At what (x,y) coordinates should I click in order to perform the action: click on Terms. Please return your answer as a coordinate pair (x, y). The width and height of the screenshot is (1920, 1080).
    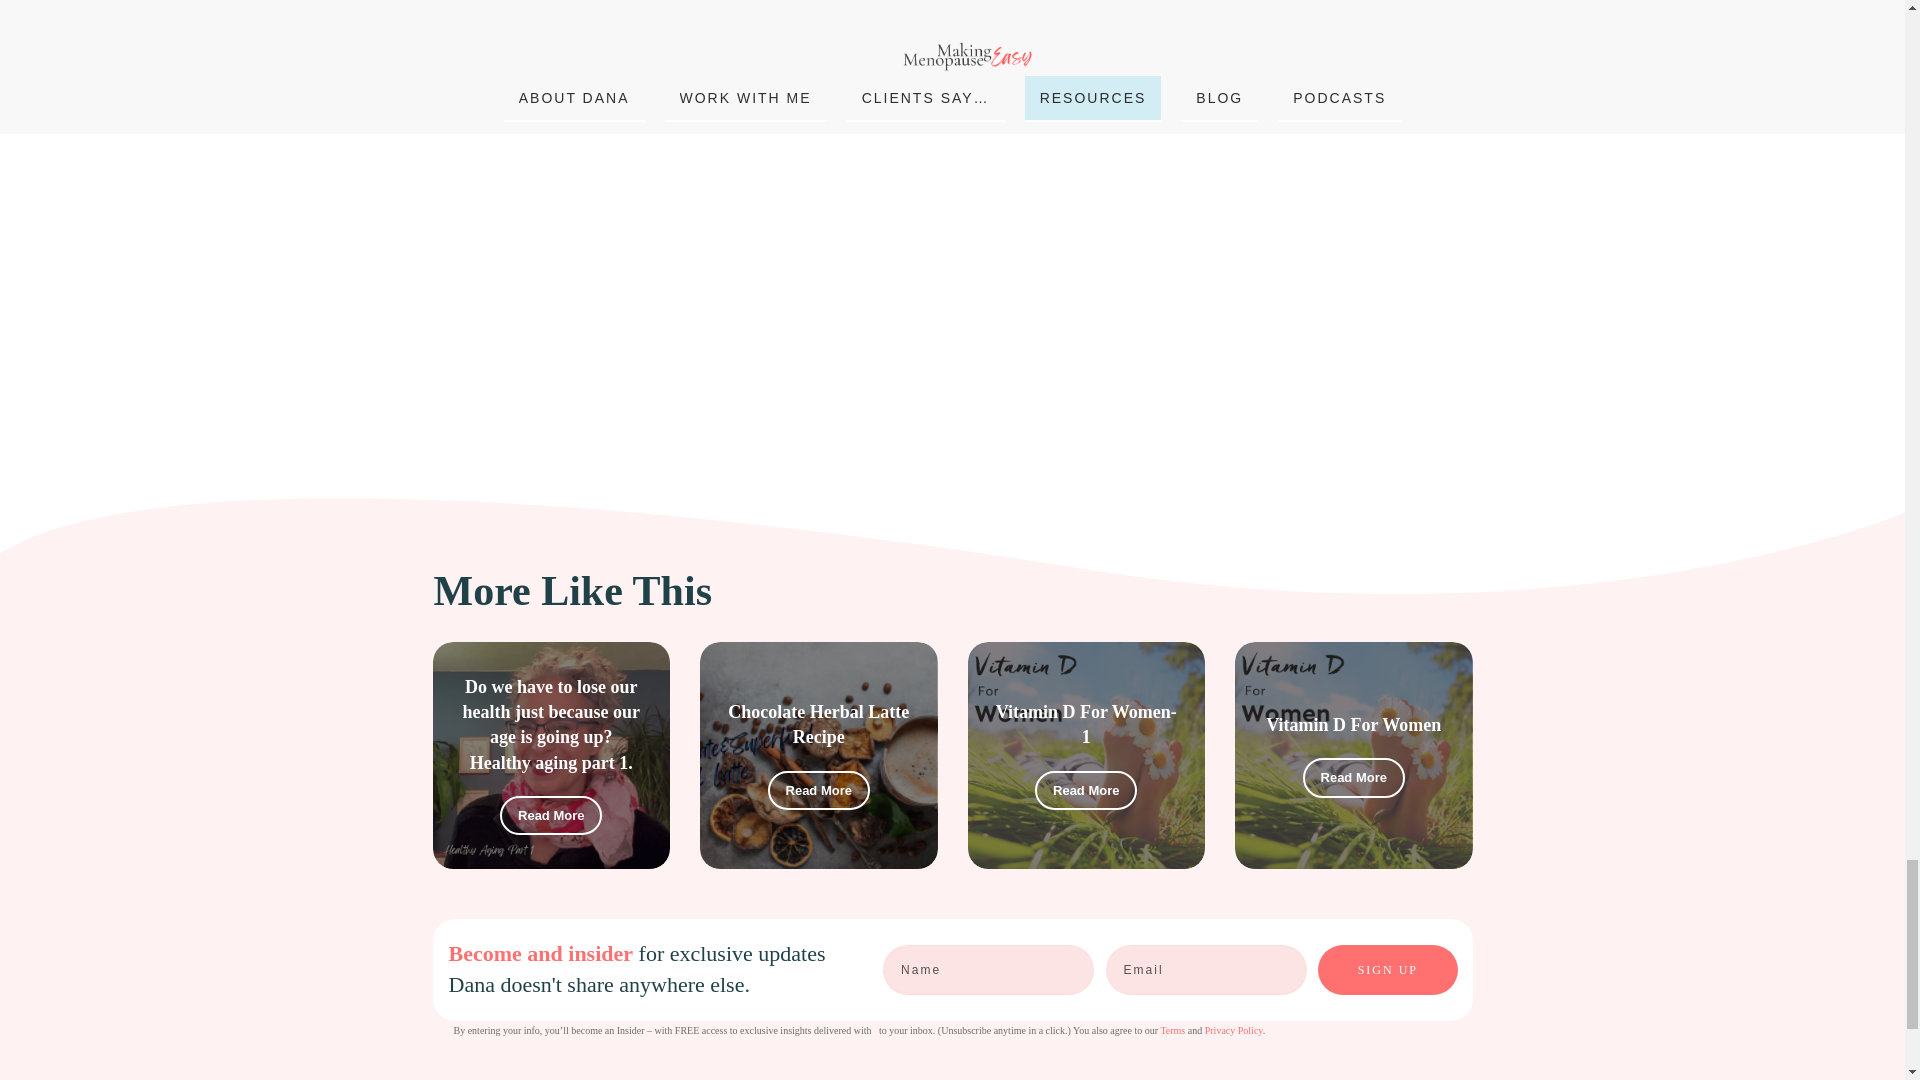
    Looking at the image, I should click on (1172, 1030).